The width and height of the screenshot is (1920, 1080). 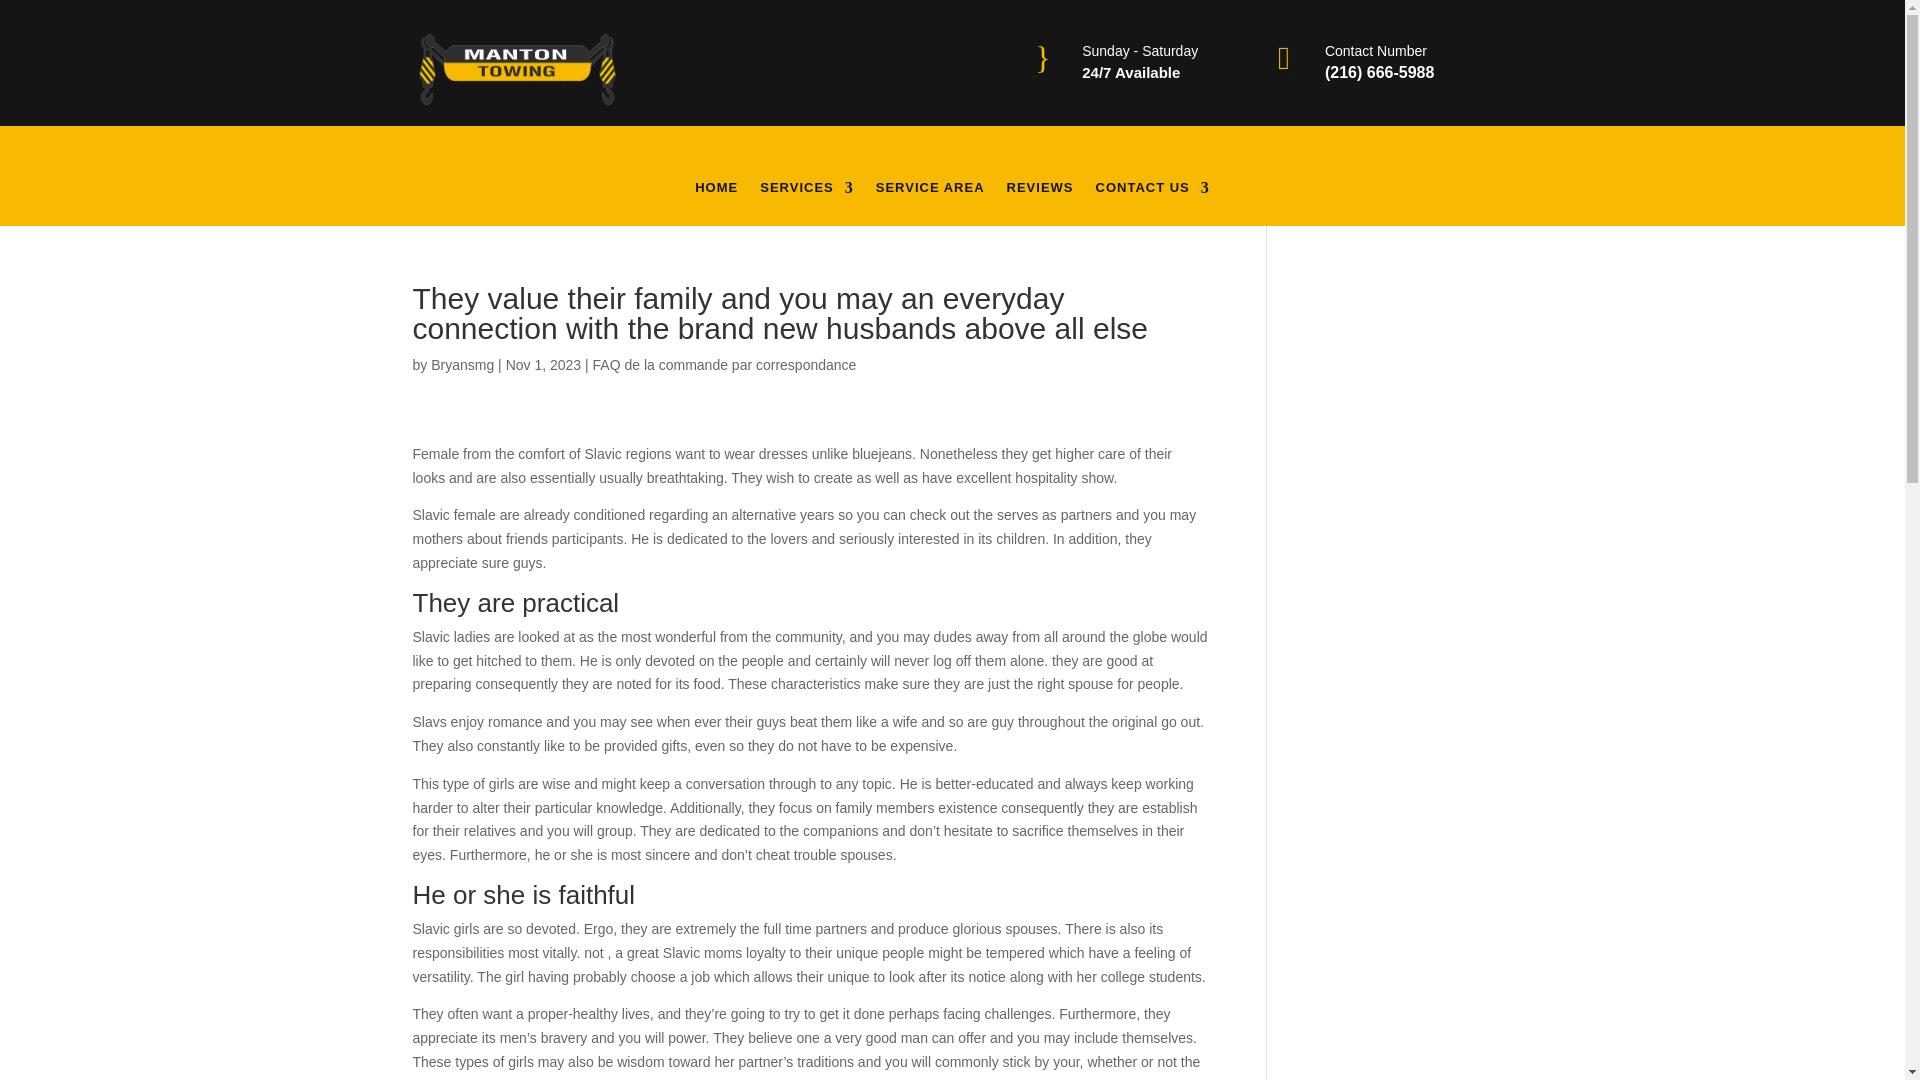 What do you see at coordinates (716, 202) in the screenshot?
I see `HOME` at bounding box center [716, 202].